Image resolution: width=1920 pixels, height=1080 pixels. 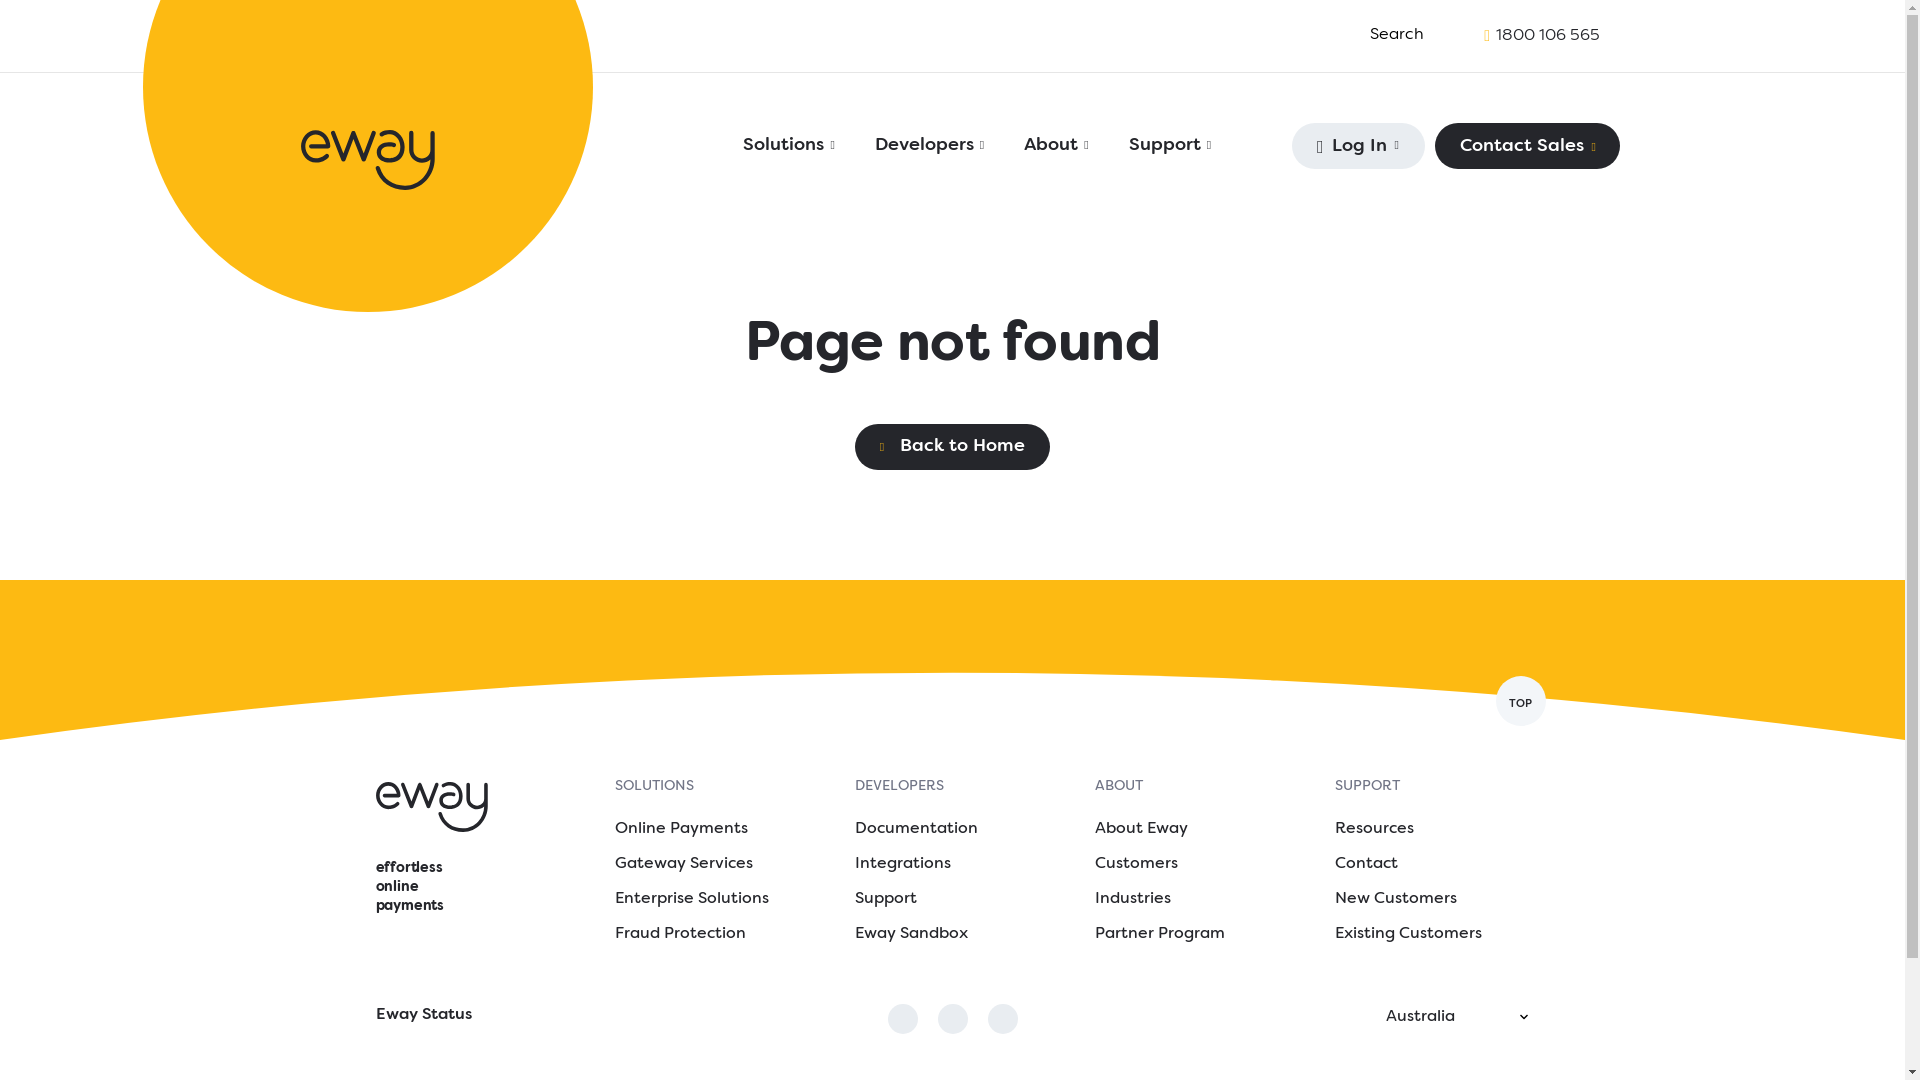 What do you see at coordinates (1366, 864) in the screenshot?
I see `Contact` at bounding box center [1366, 864].